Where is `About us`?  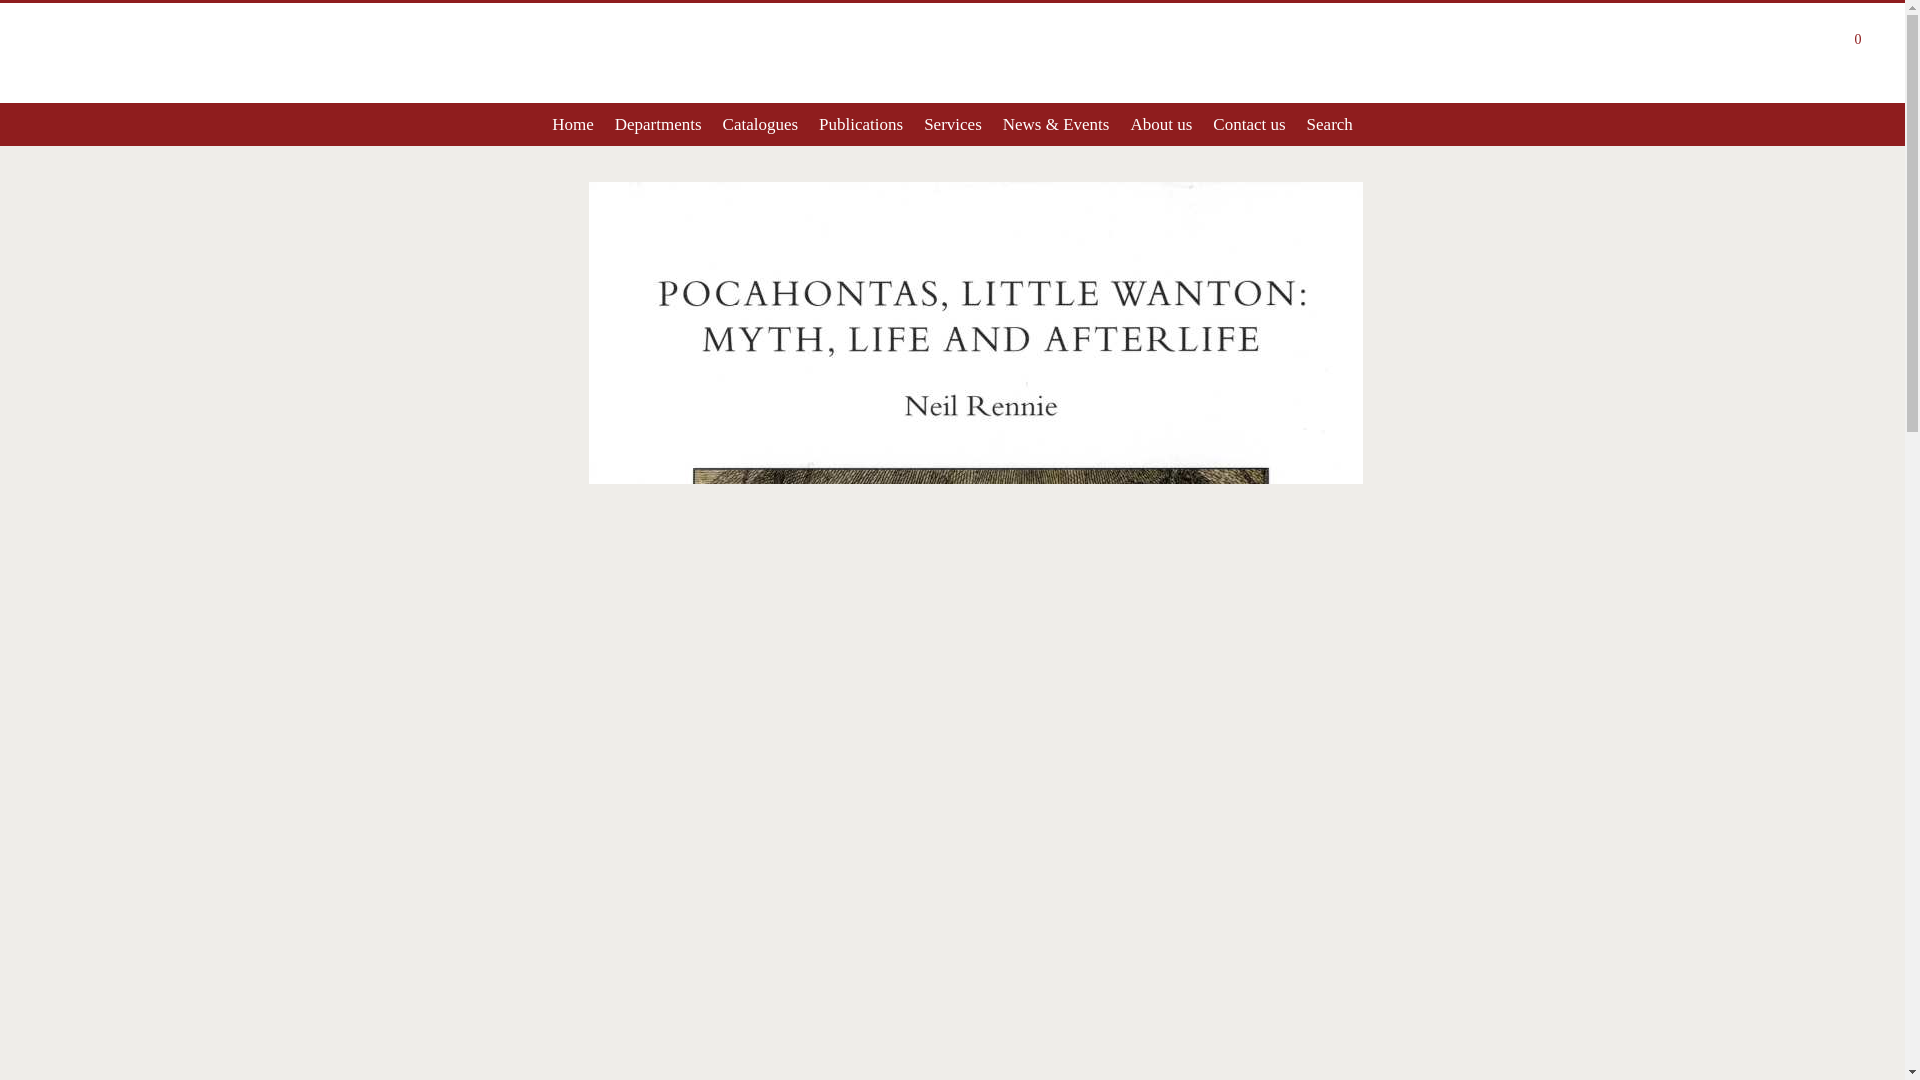 About us is located at coordinates (1161, 124).